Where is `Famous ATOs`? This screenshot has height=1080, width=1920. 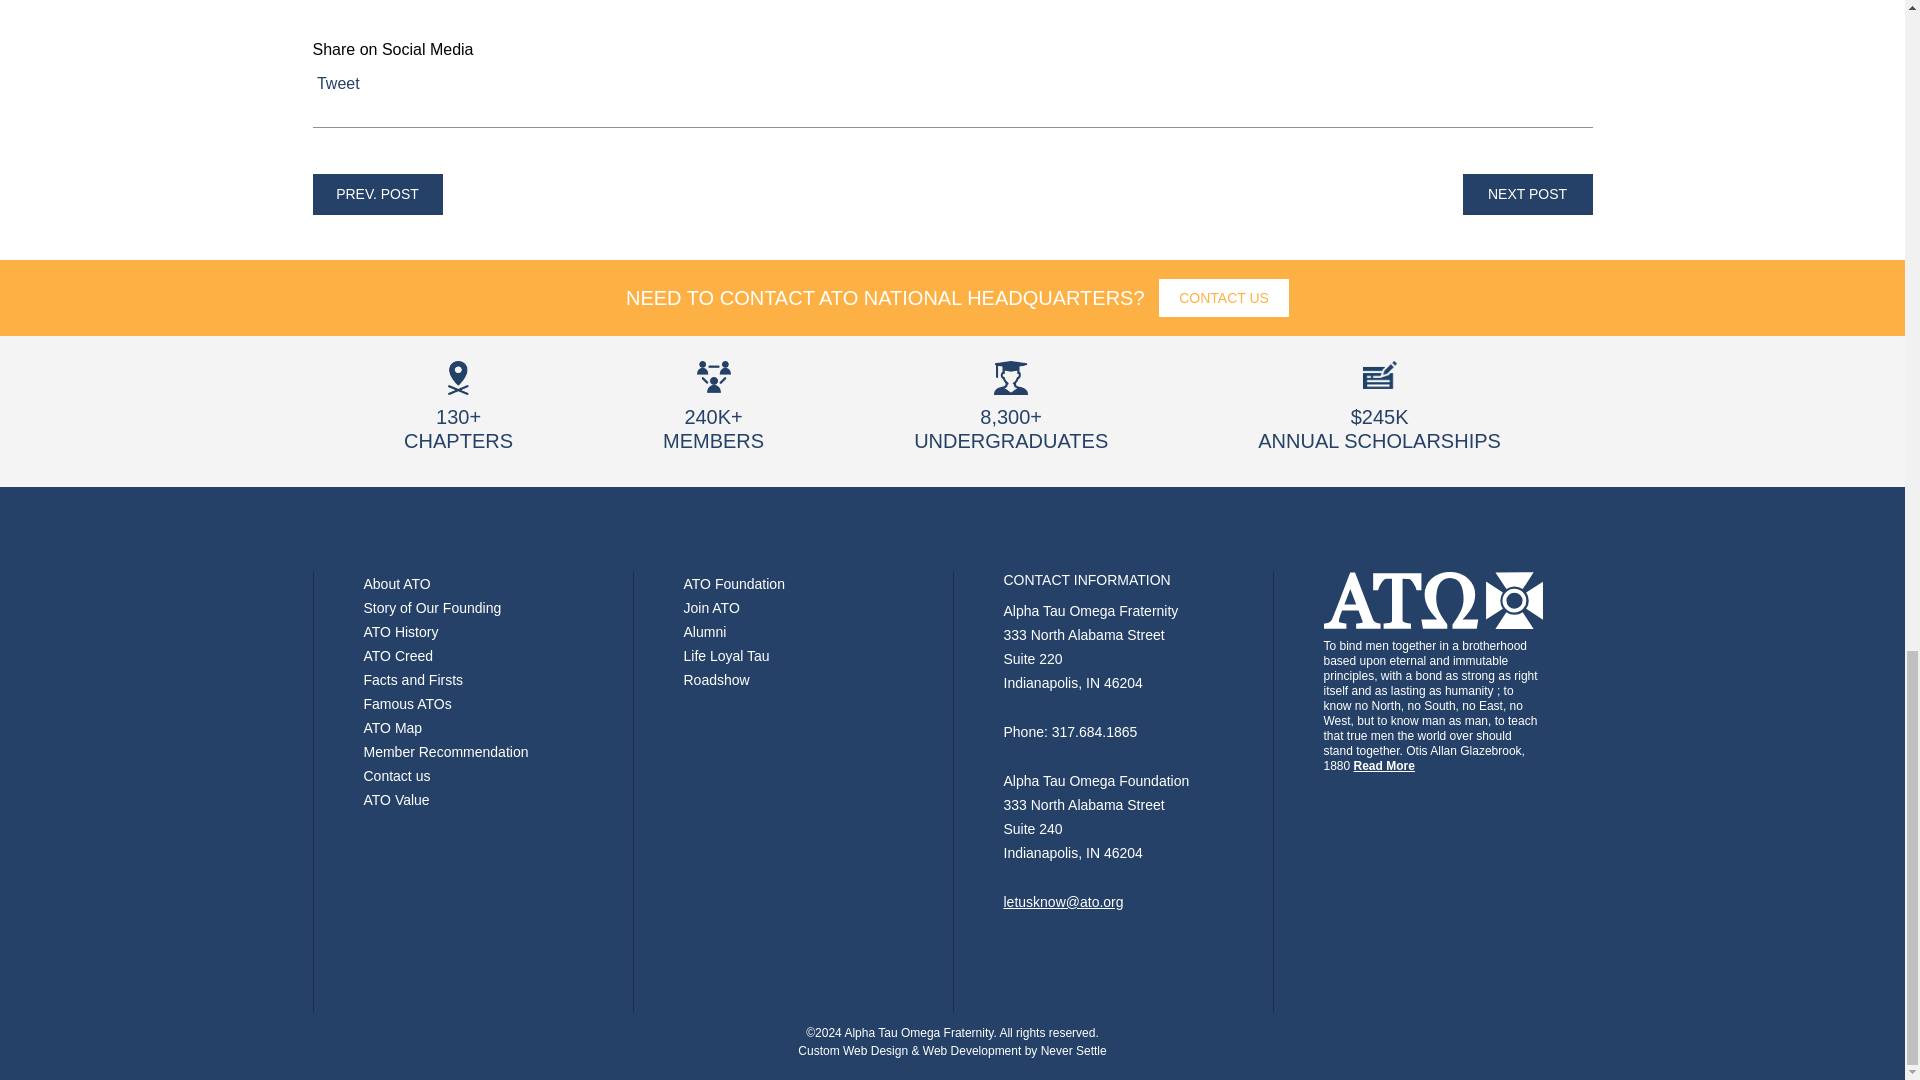 Famous ATOs is located at coordinates (408, 703).